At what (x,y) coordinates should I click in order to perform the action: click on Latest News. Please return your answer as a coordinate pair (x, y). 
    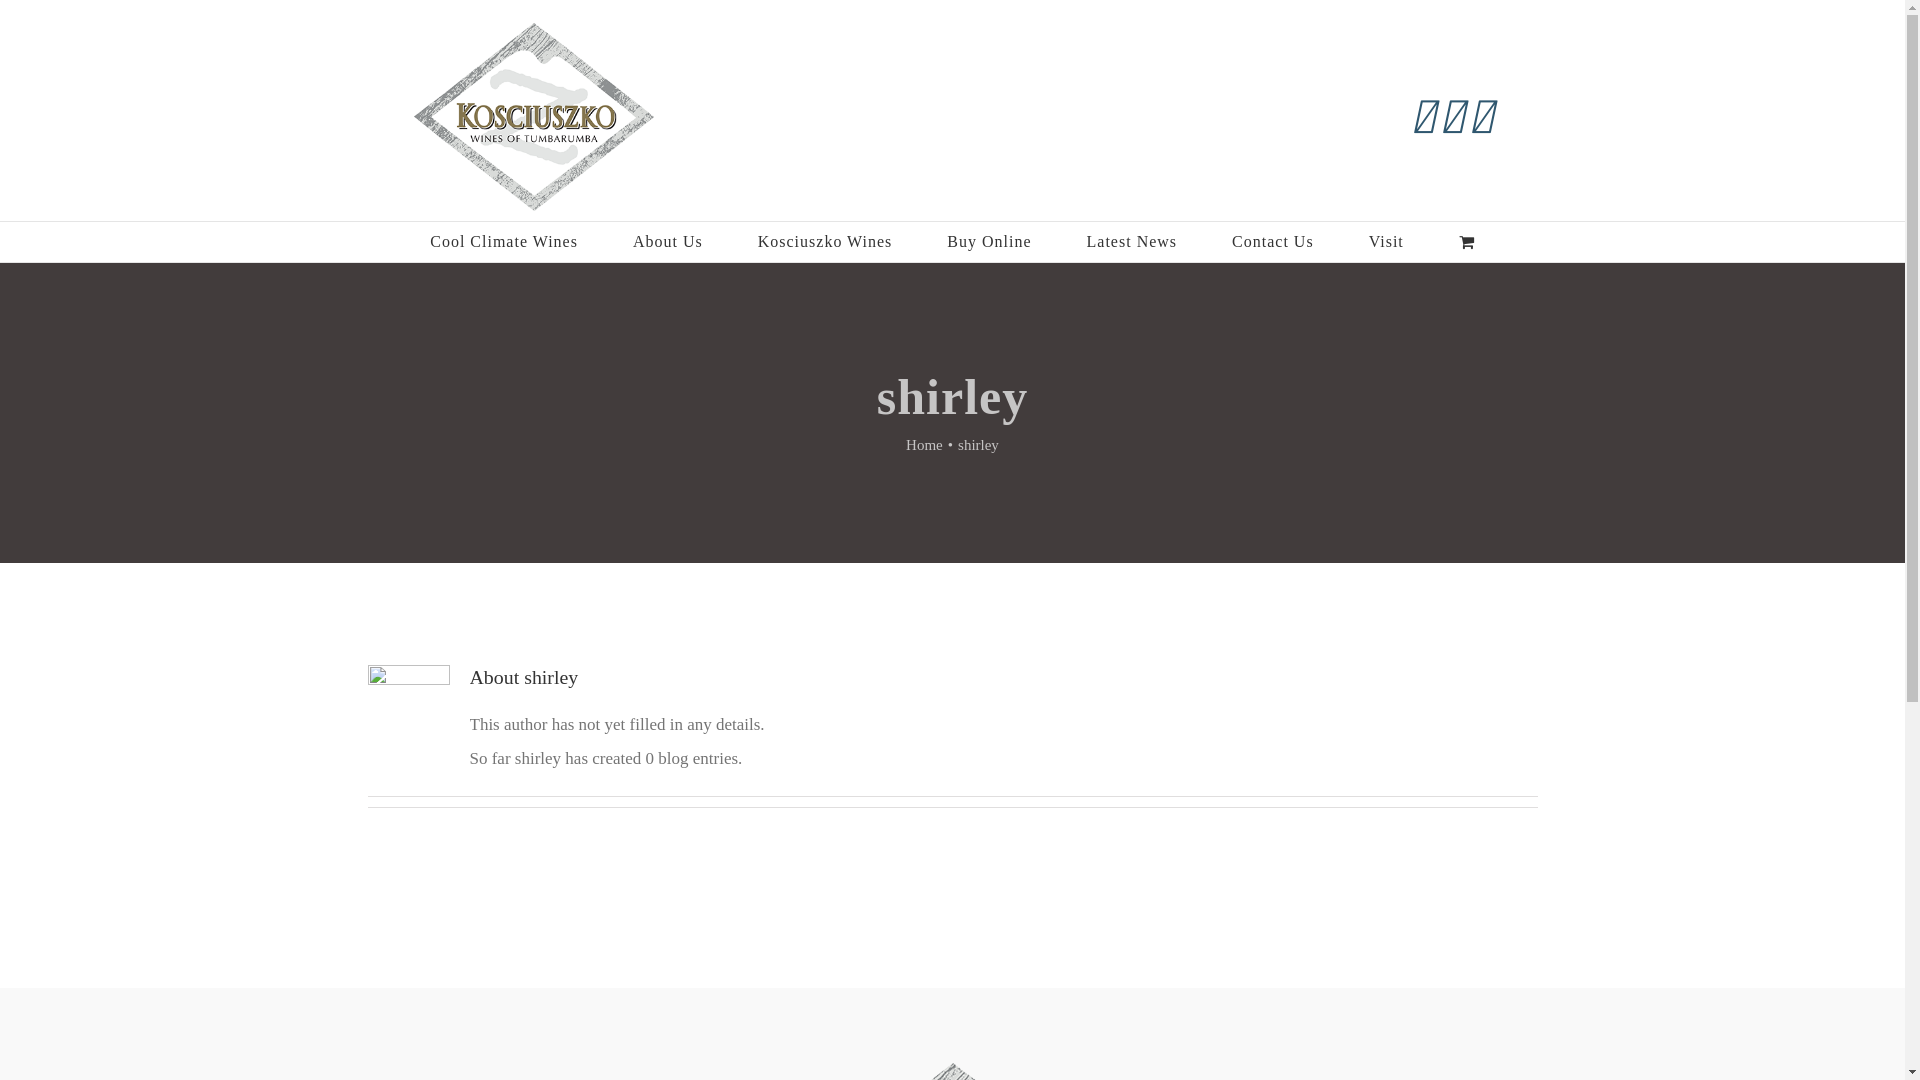
    Looking at the image, I should click on (1132, 242).